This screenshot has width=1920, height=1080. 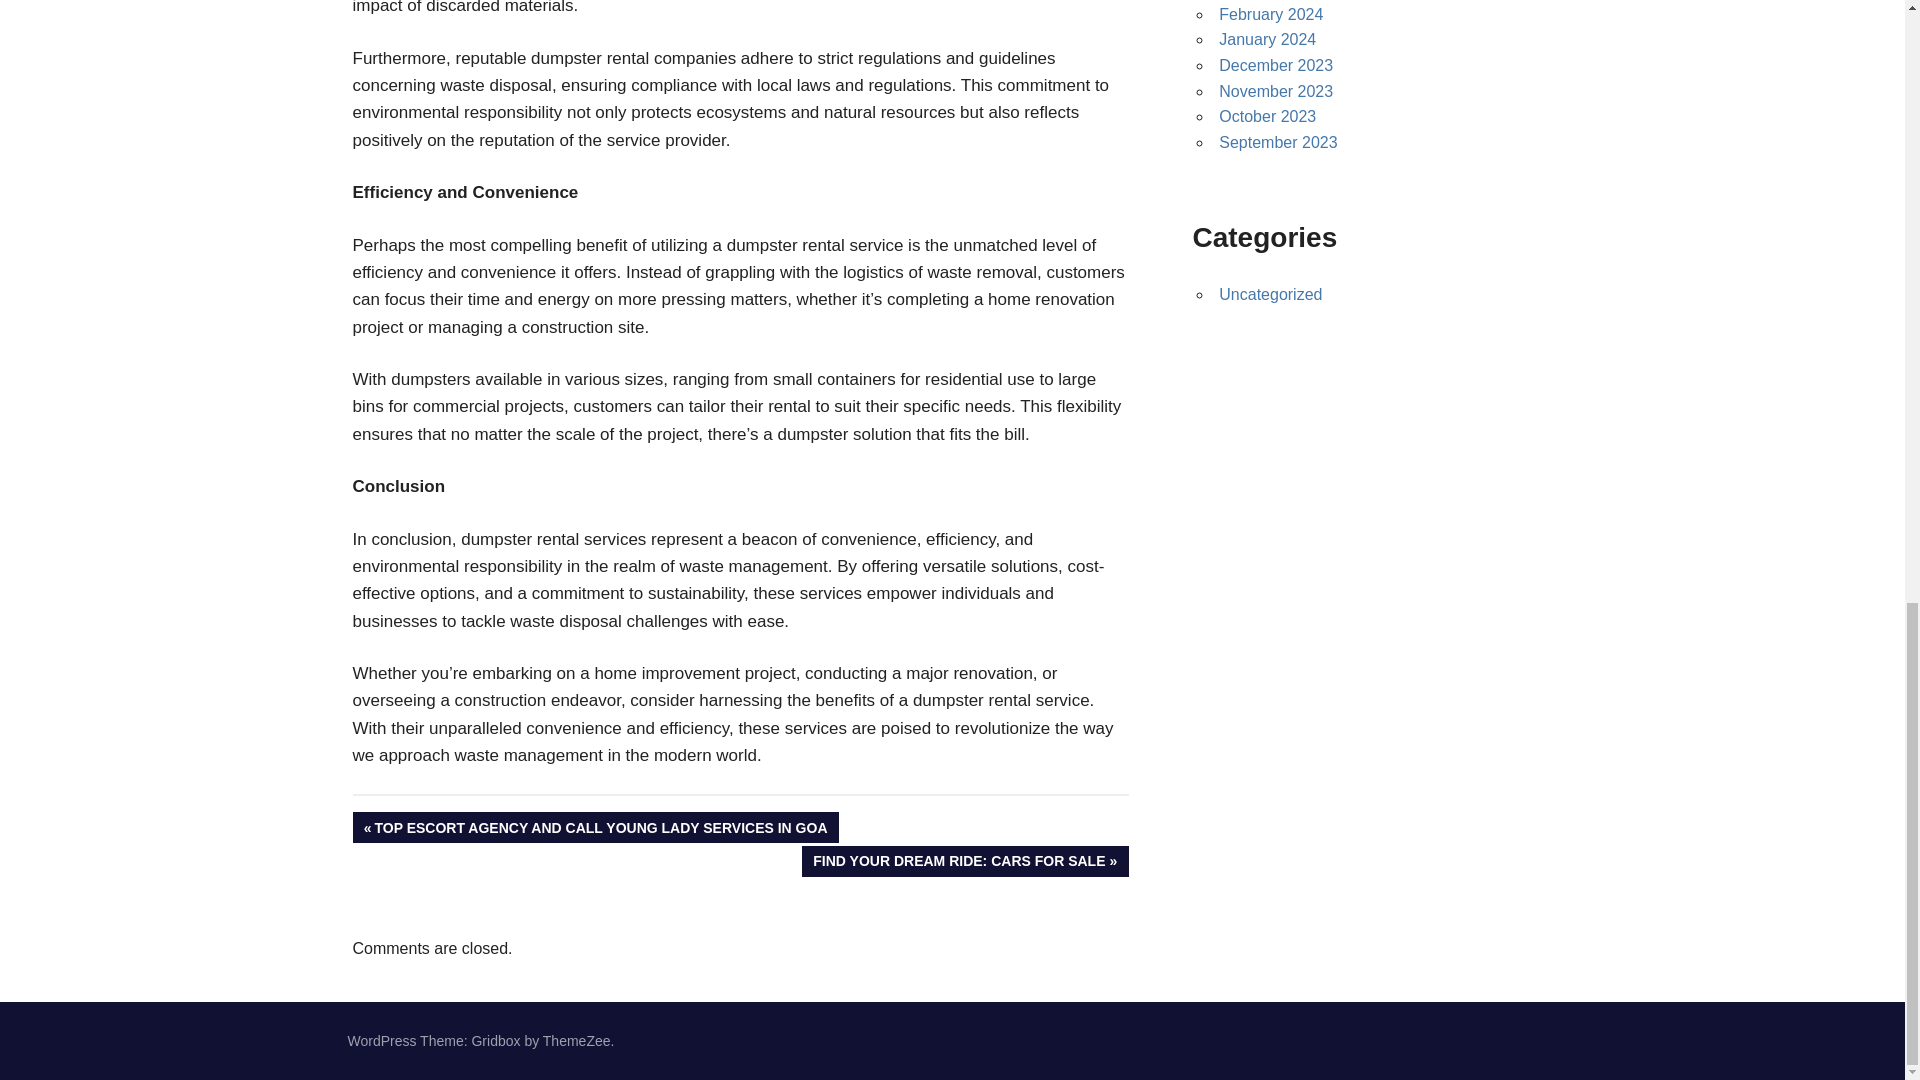 What do you see at coordinates (965, 860) in the screenshot?
I see `January 2024` at bounding box center [965, 860].